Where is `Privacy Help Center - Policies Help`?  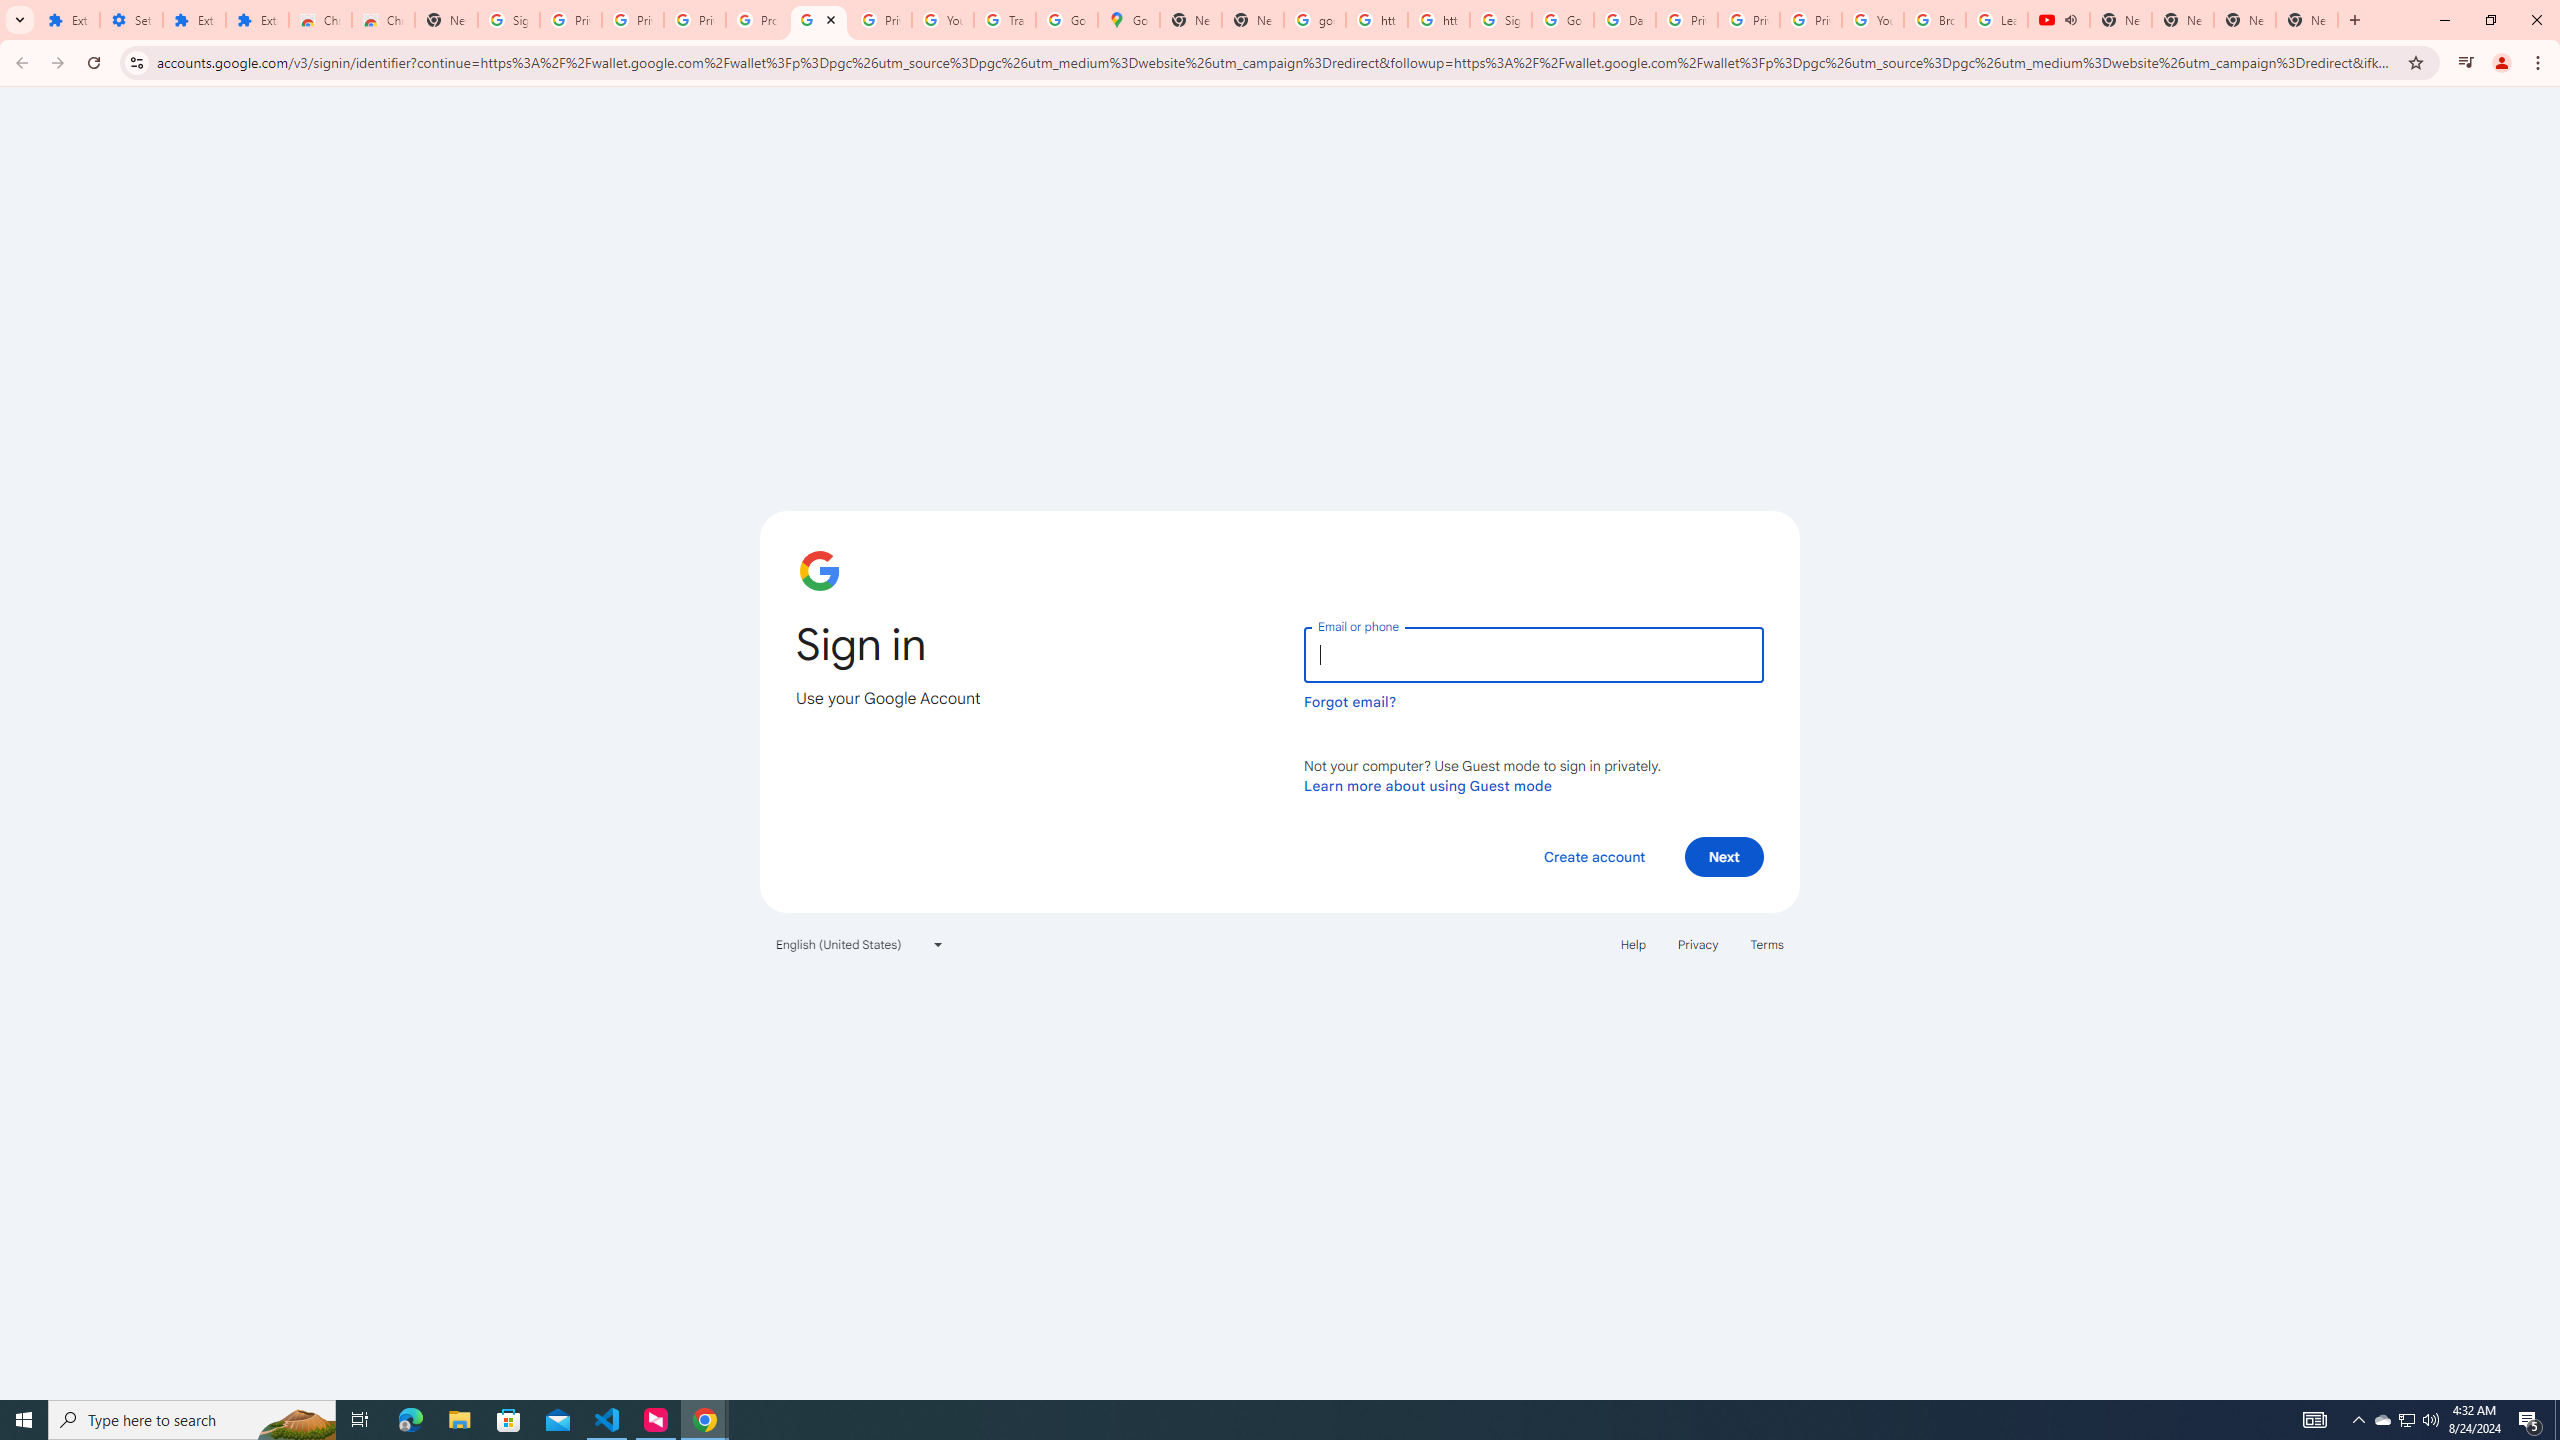
Privacy Help Center - Policies Help is located at coordinates (1687, 20).